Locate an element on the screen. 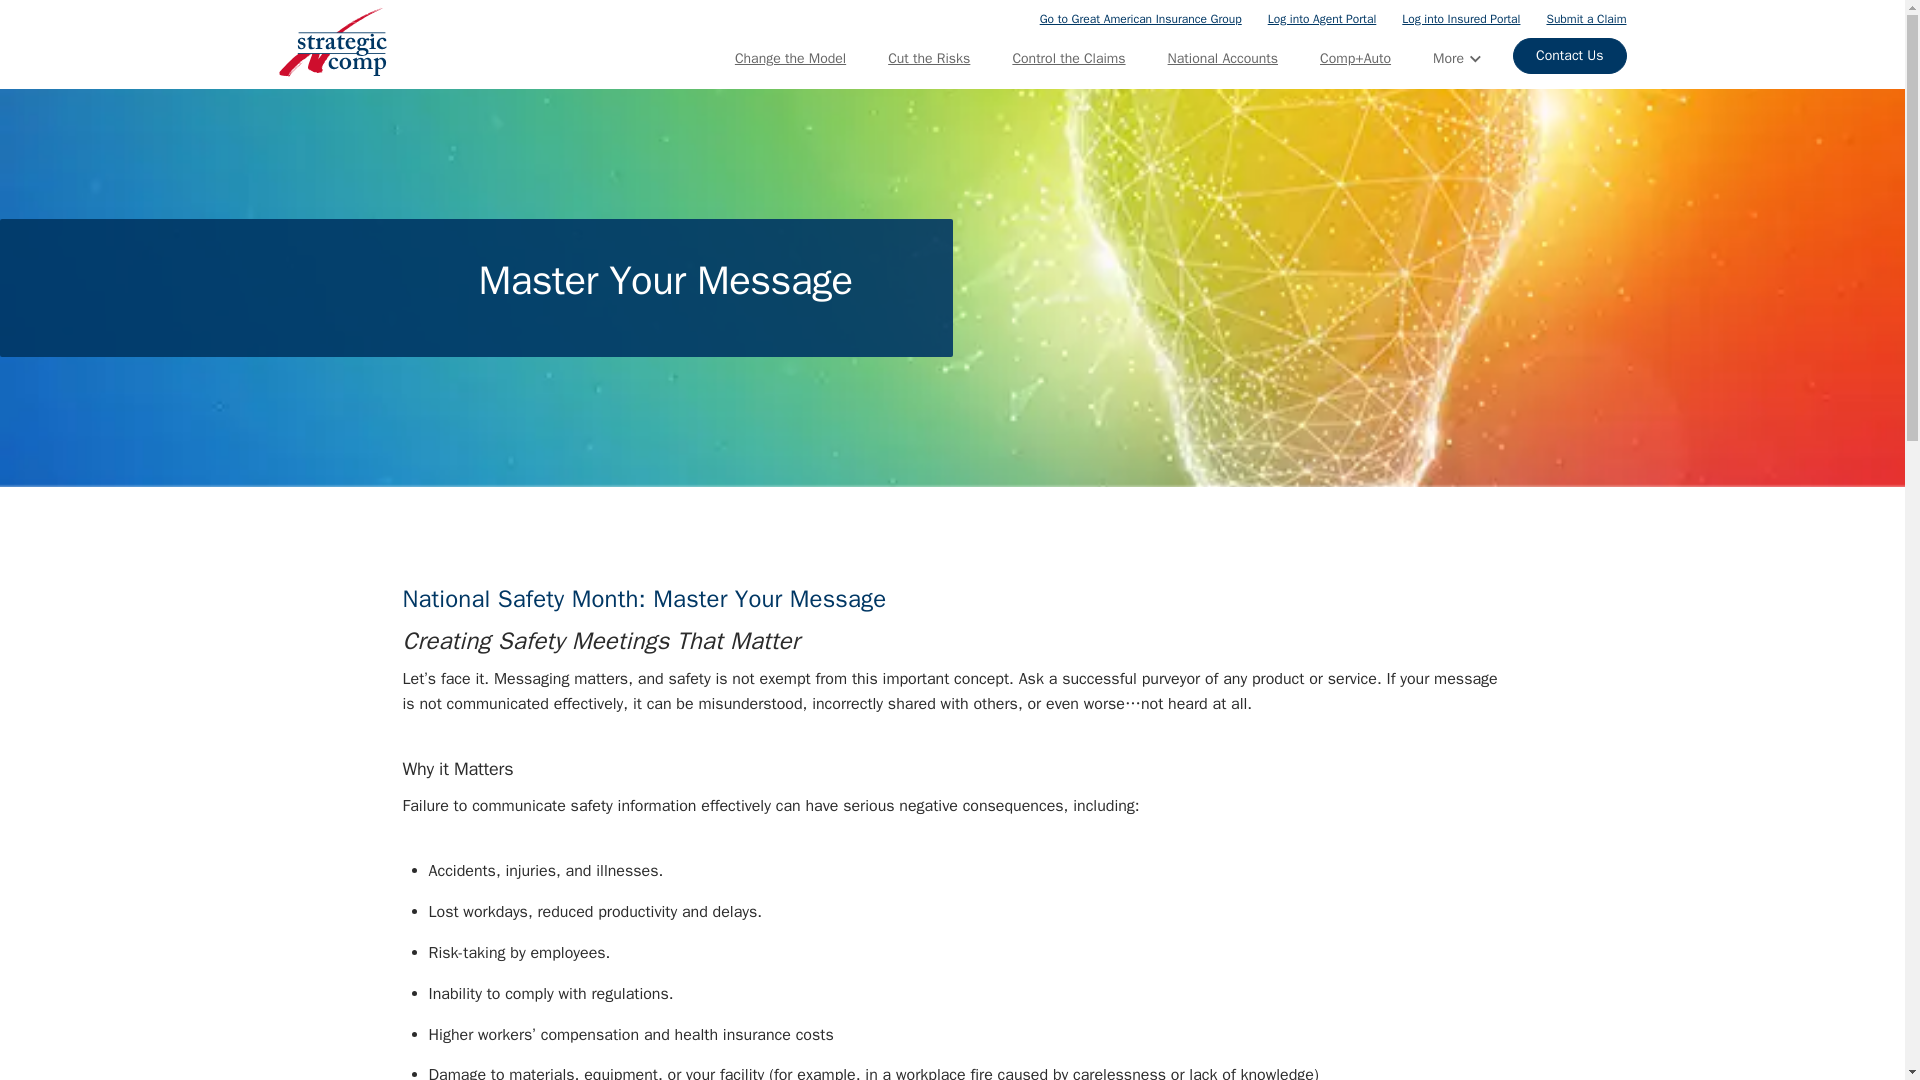 The image size is (1920, 1080). Cut the Risks is located at coordinates (928, 58).